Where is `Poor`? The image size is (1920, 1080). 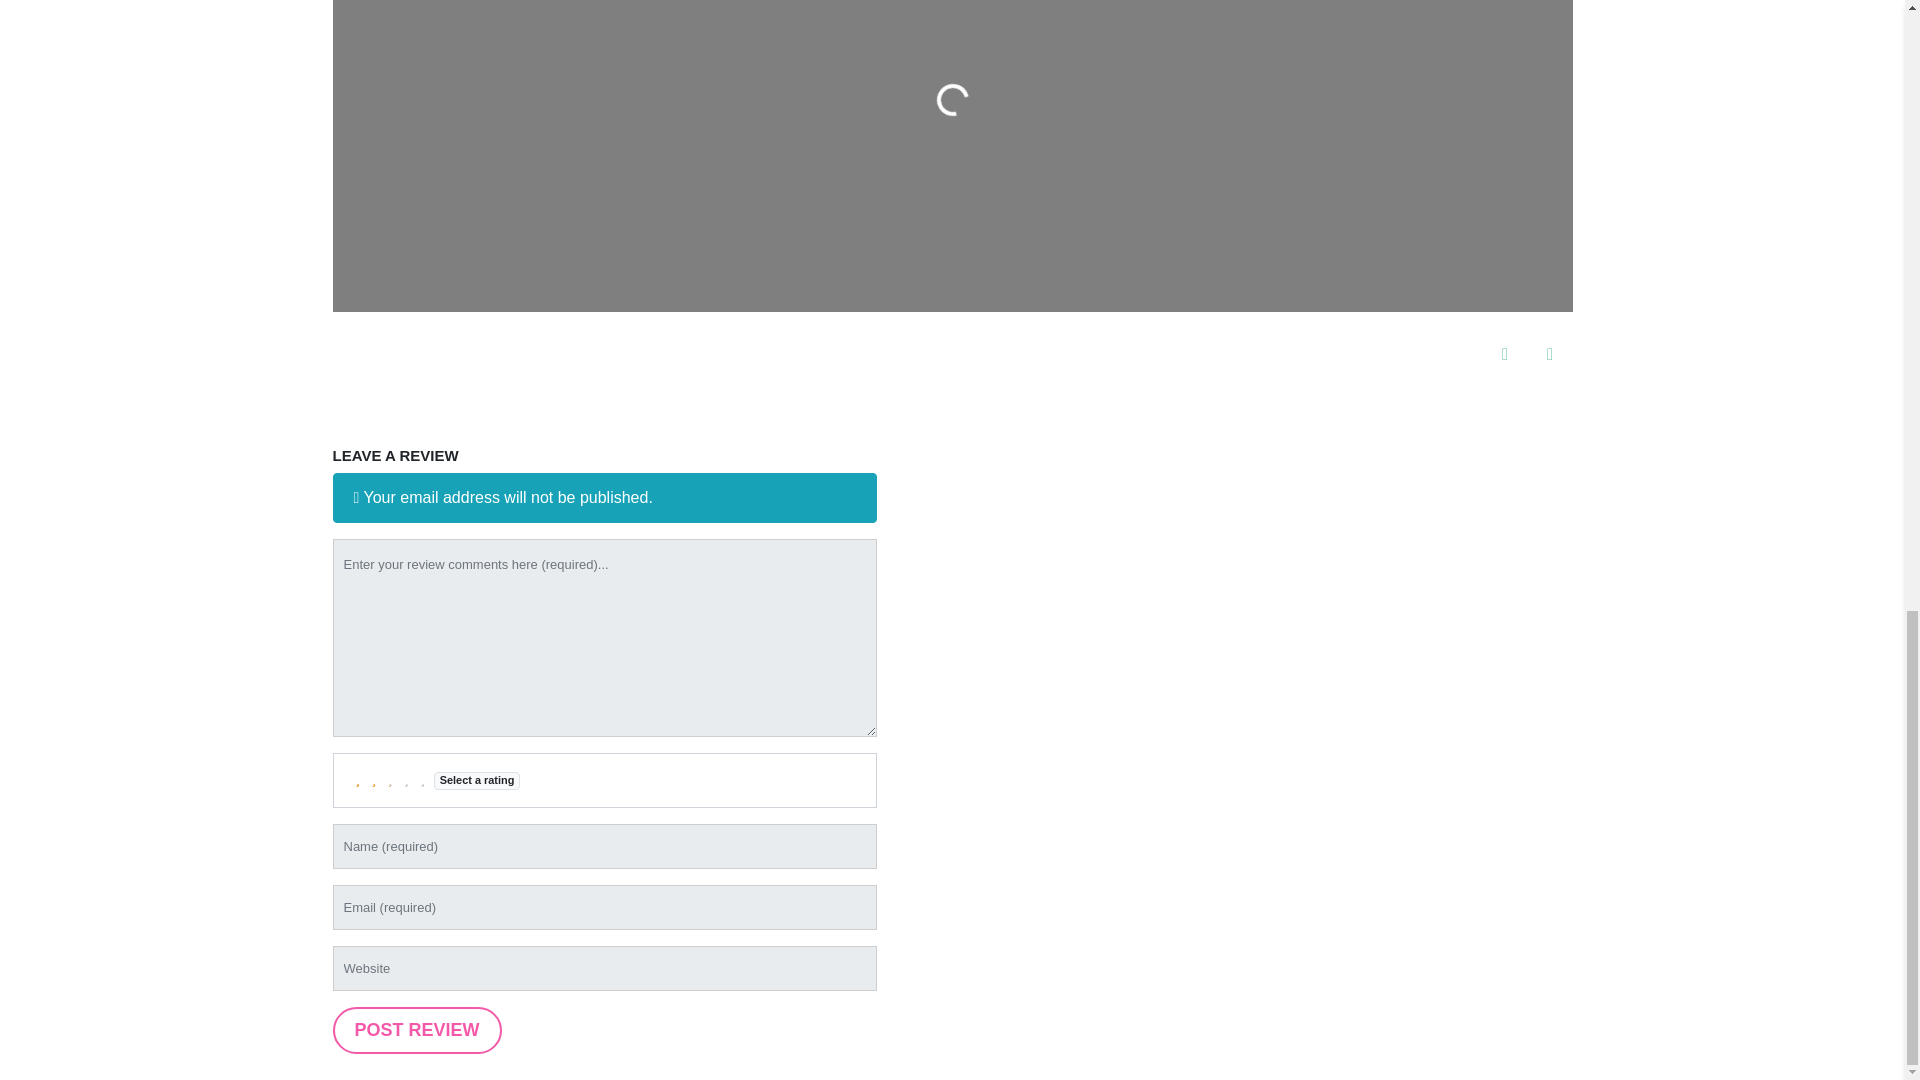
Poor is located at coordinates (374, 780).